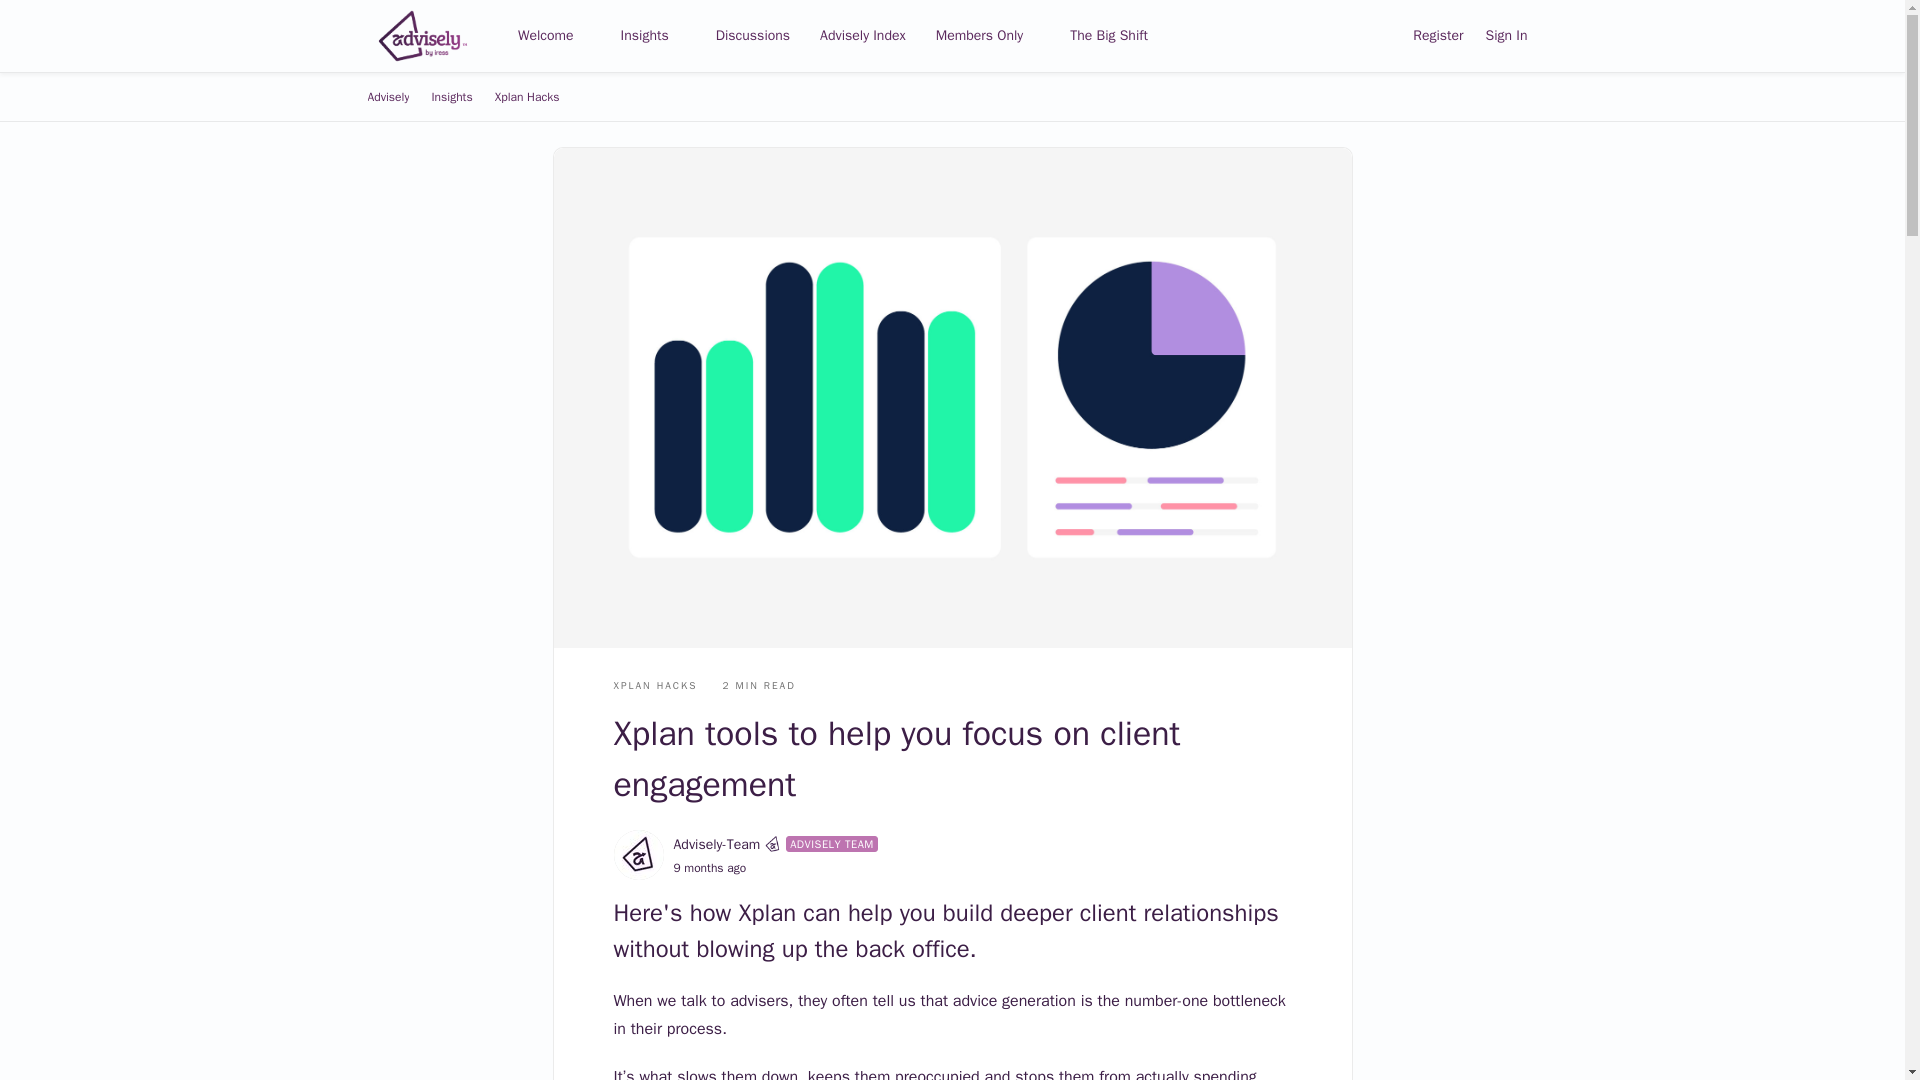  Describe the element at coordinates (451, 97) in the screenshot. I see `Insights` at that location.